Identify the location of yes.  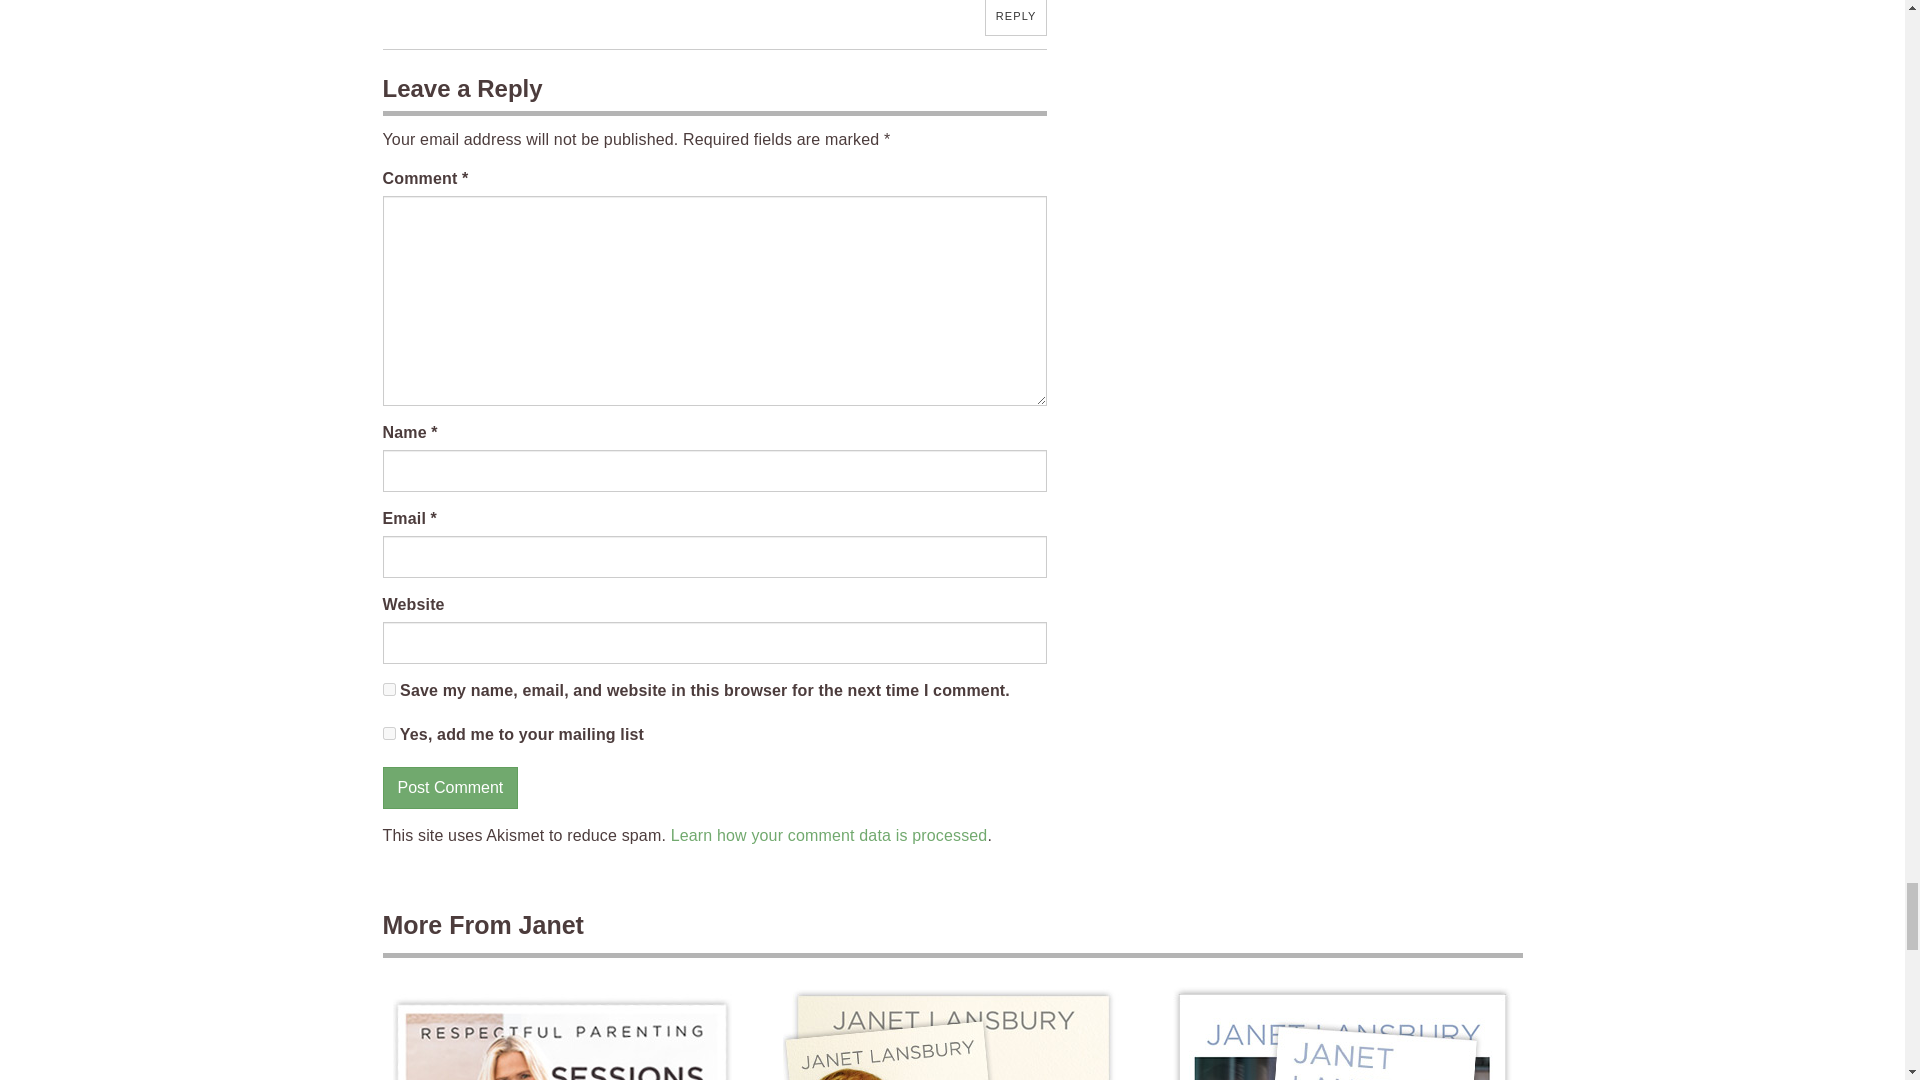
(388, 688).